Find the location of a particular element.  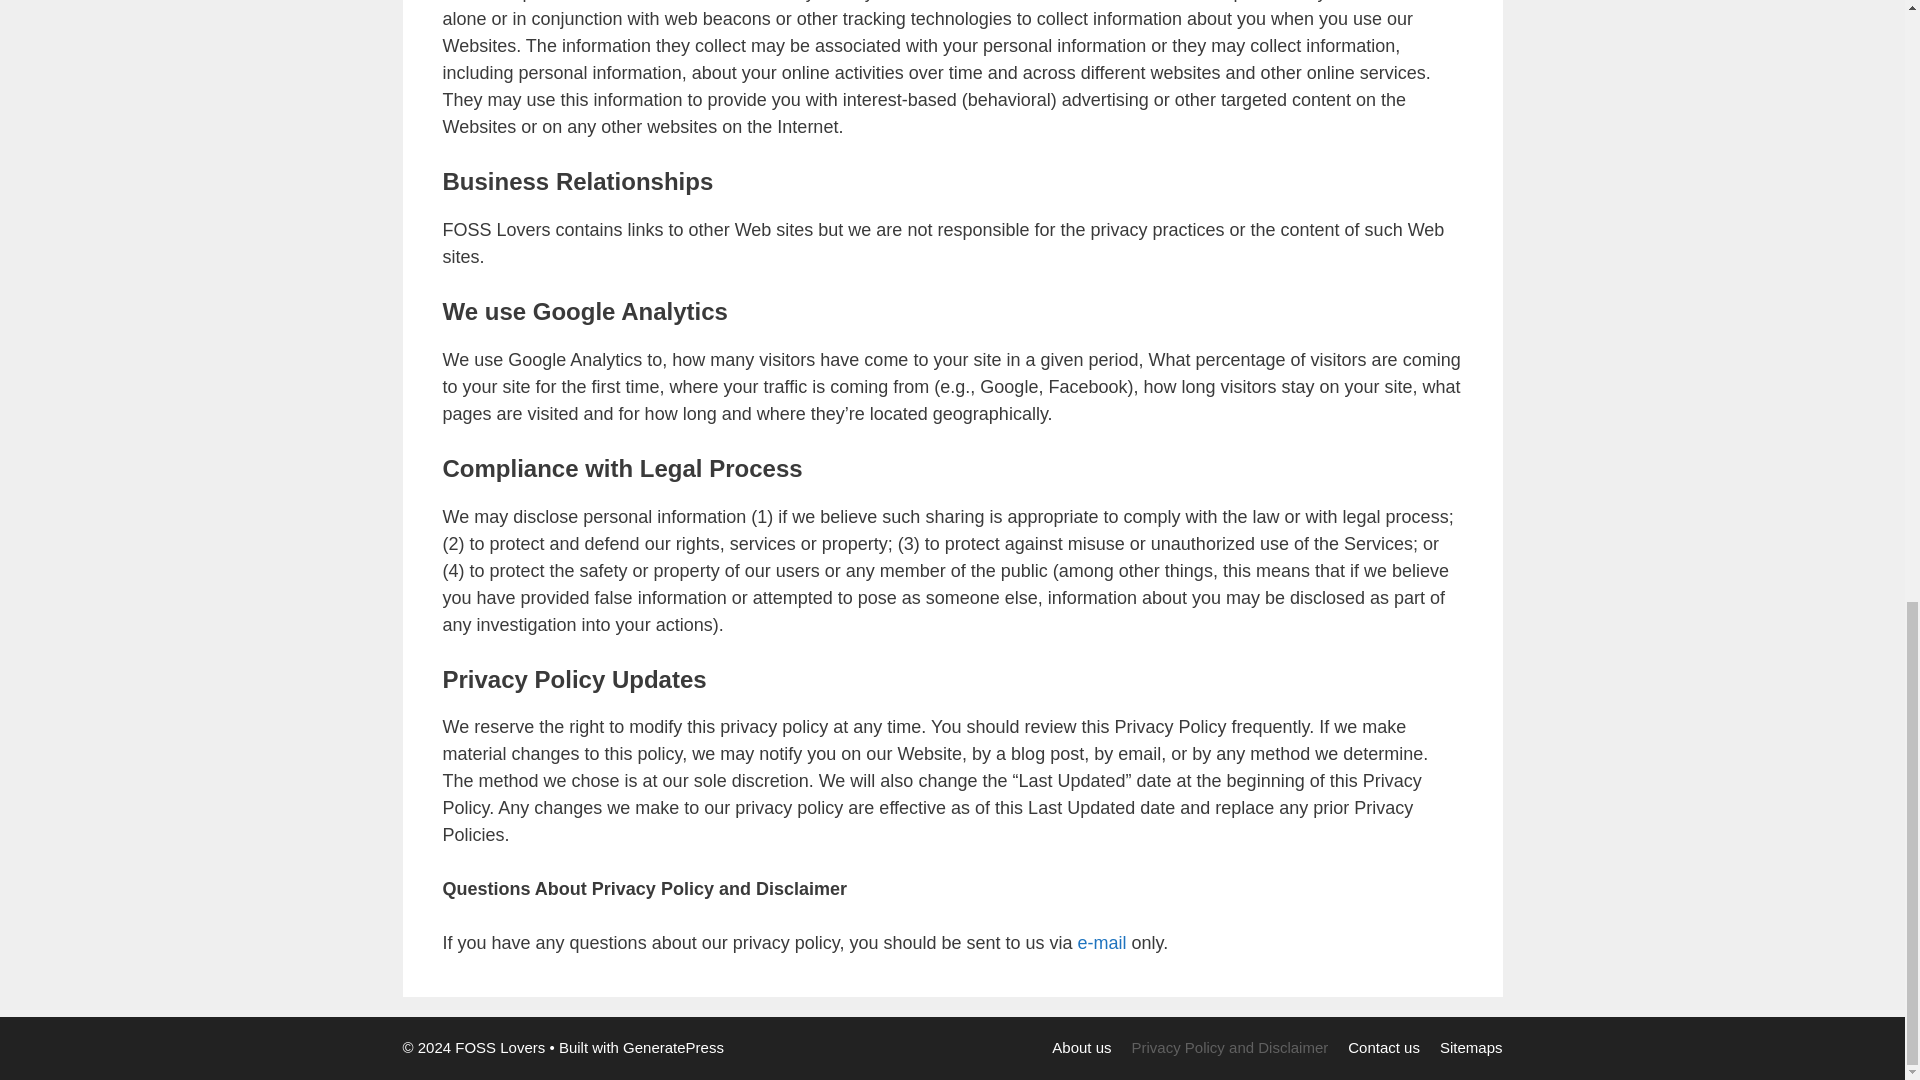

Sitemaps is located at coordinates (1472, 1047).